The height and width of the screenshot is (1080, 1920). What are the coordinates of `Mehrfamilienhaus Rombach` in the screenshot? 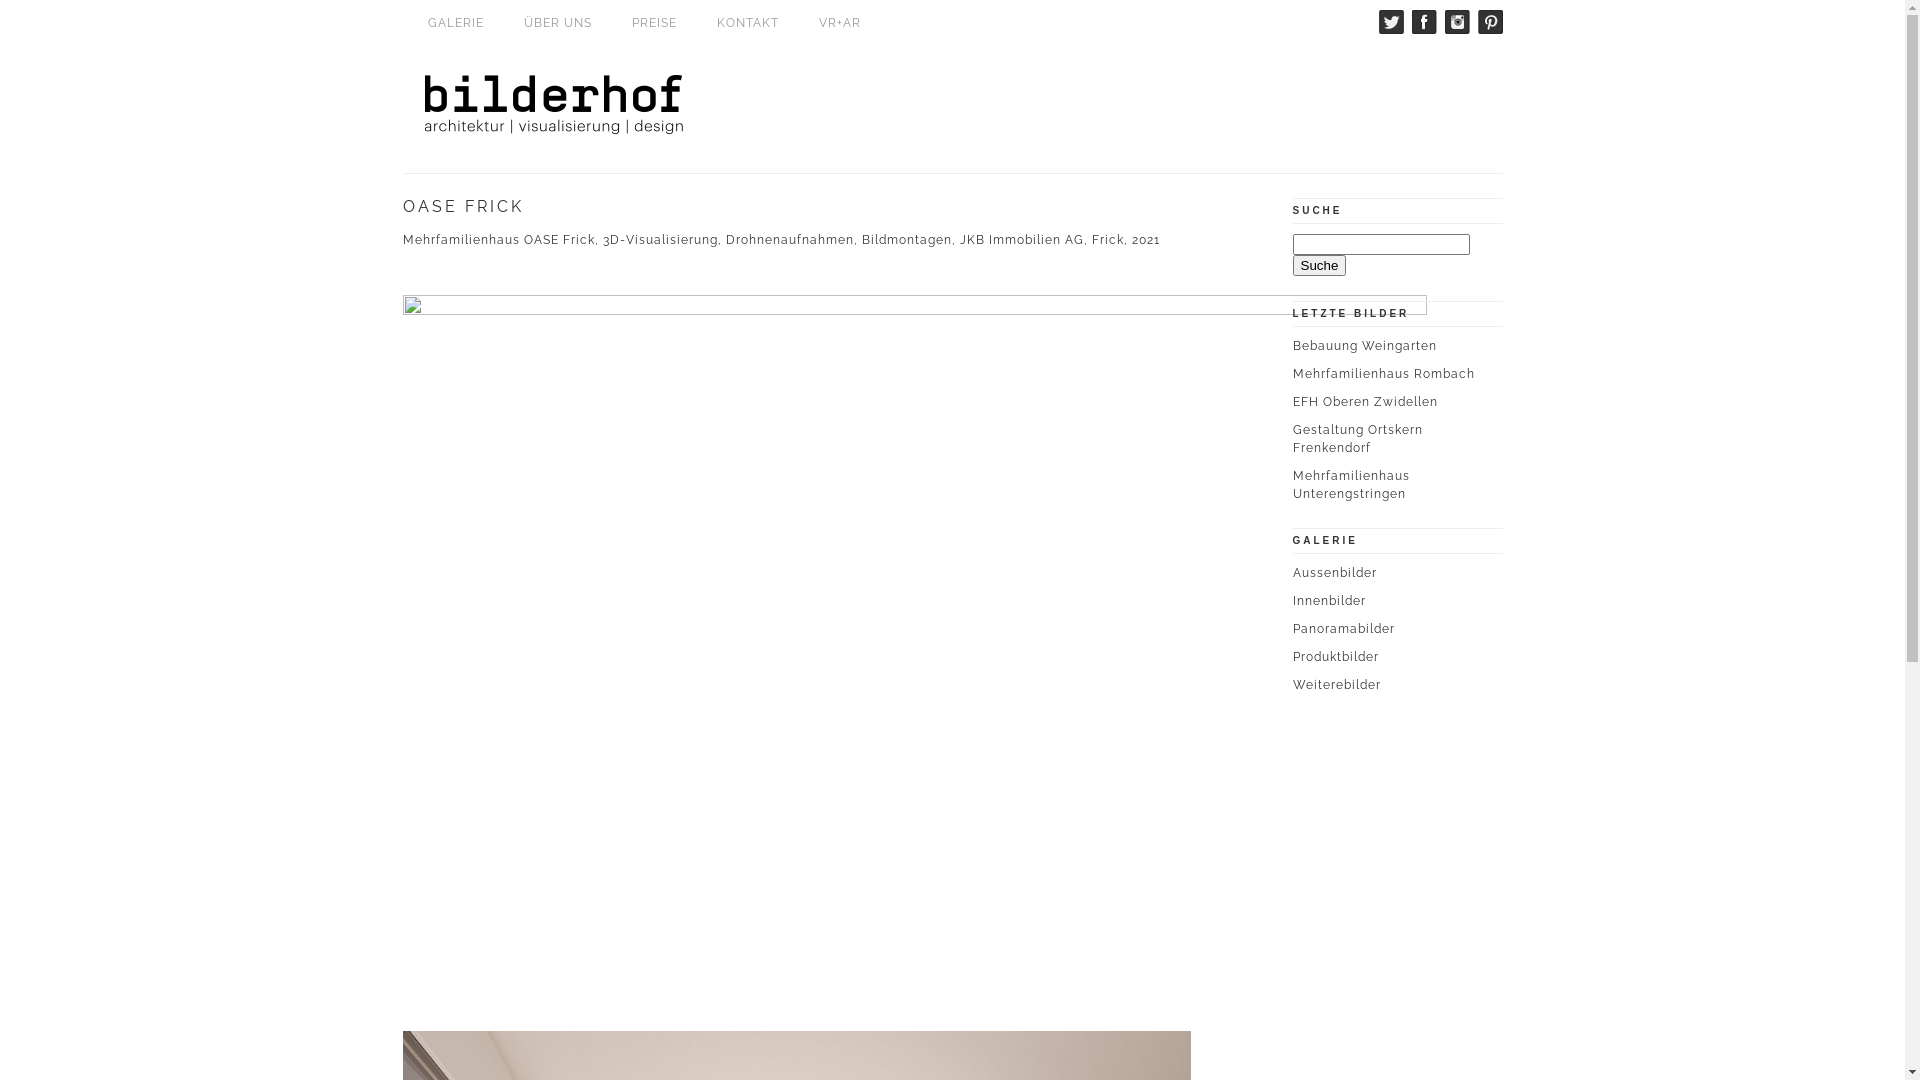 It's located at (1383, 374).